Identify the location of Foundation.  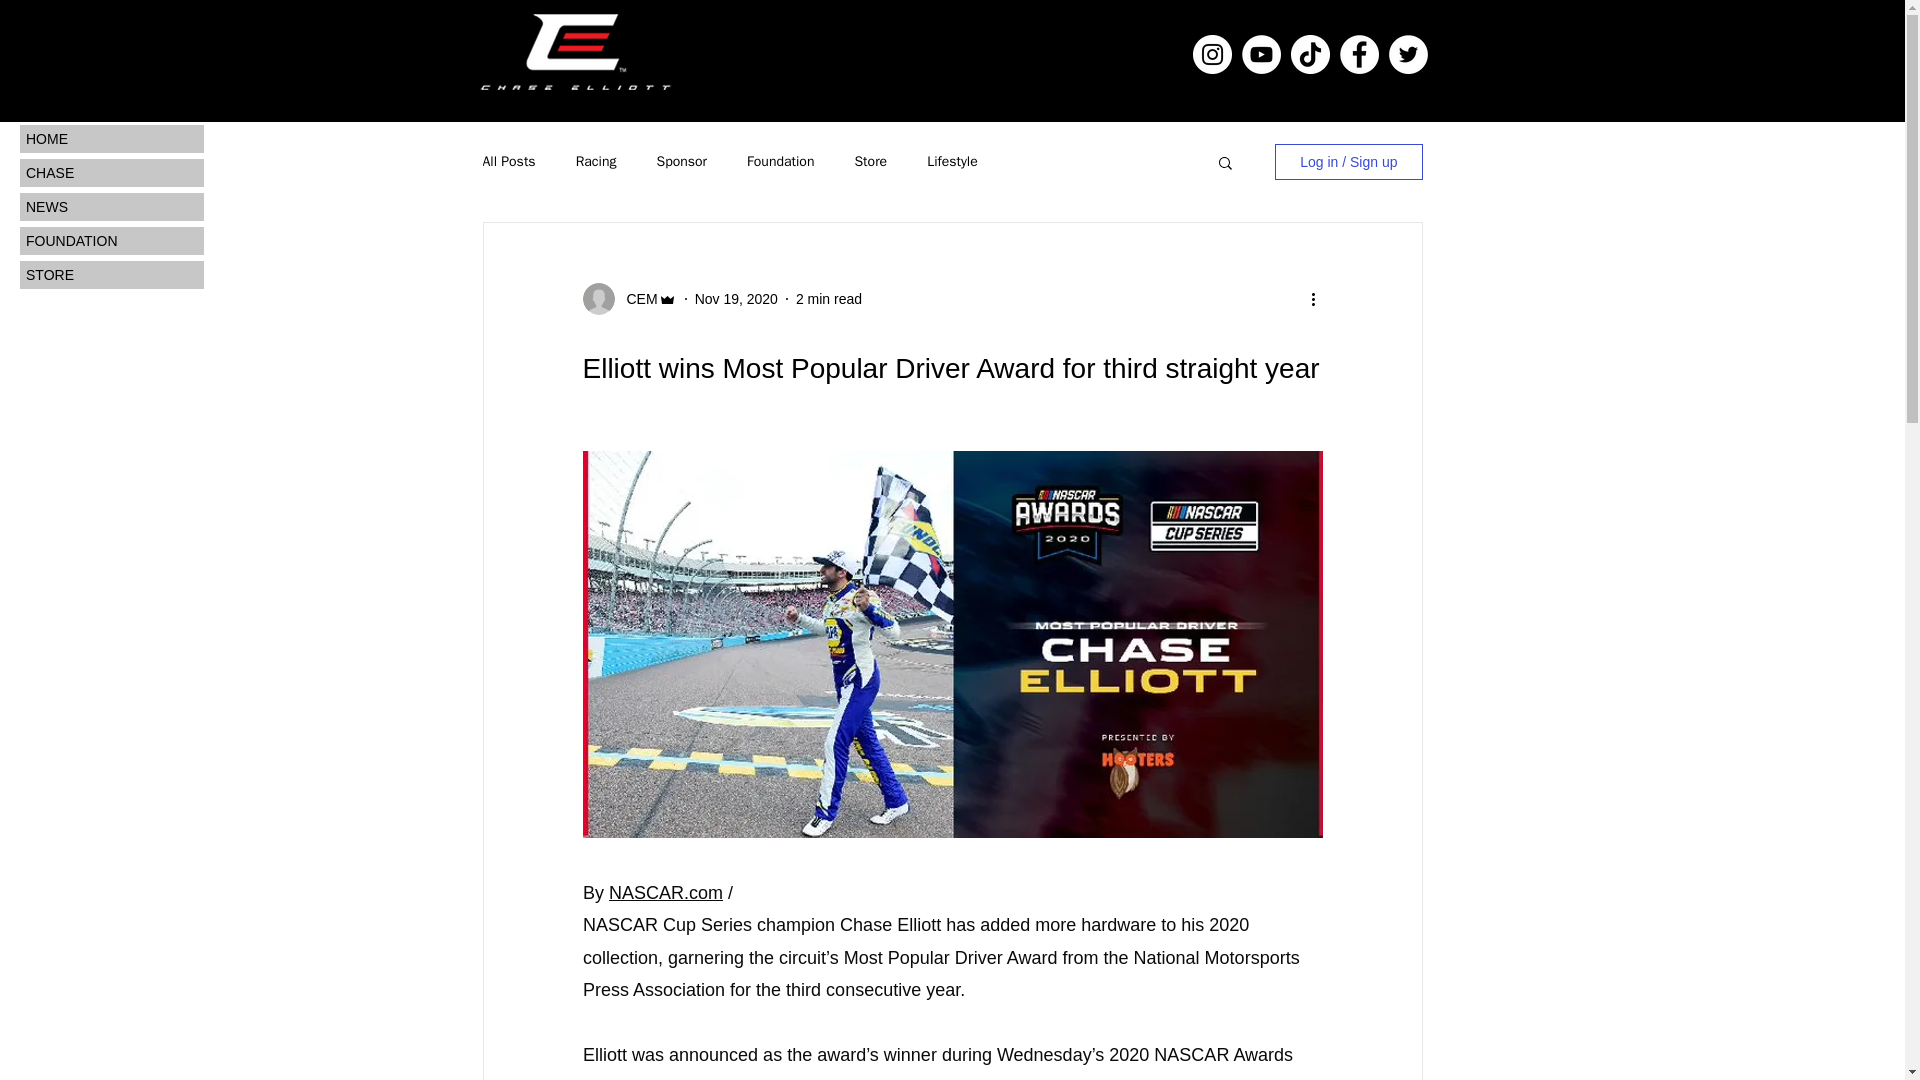
(780, 162).